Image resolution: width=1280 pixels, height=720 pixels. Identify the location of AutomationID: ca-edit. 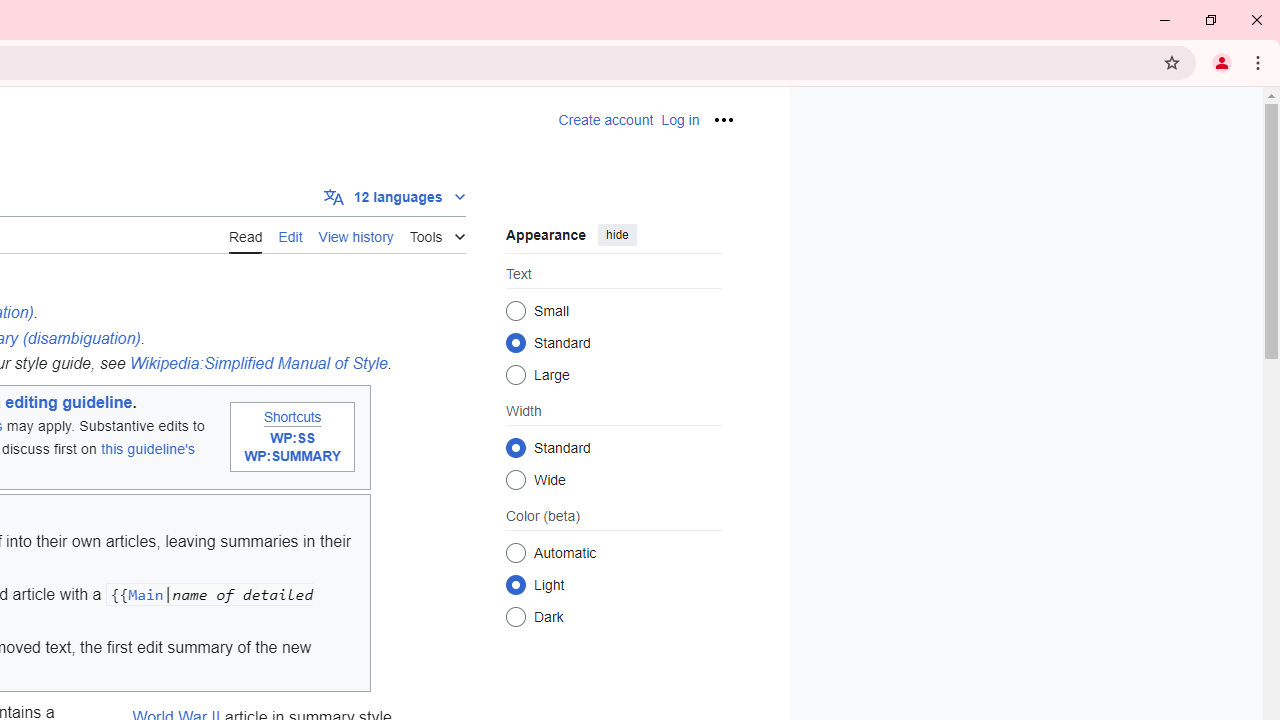
(290, 234).